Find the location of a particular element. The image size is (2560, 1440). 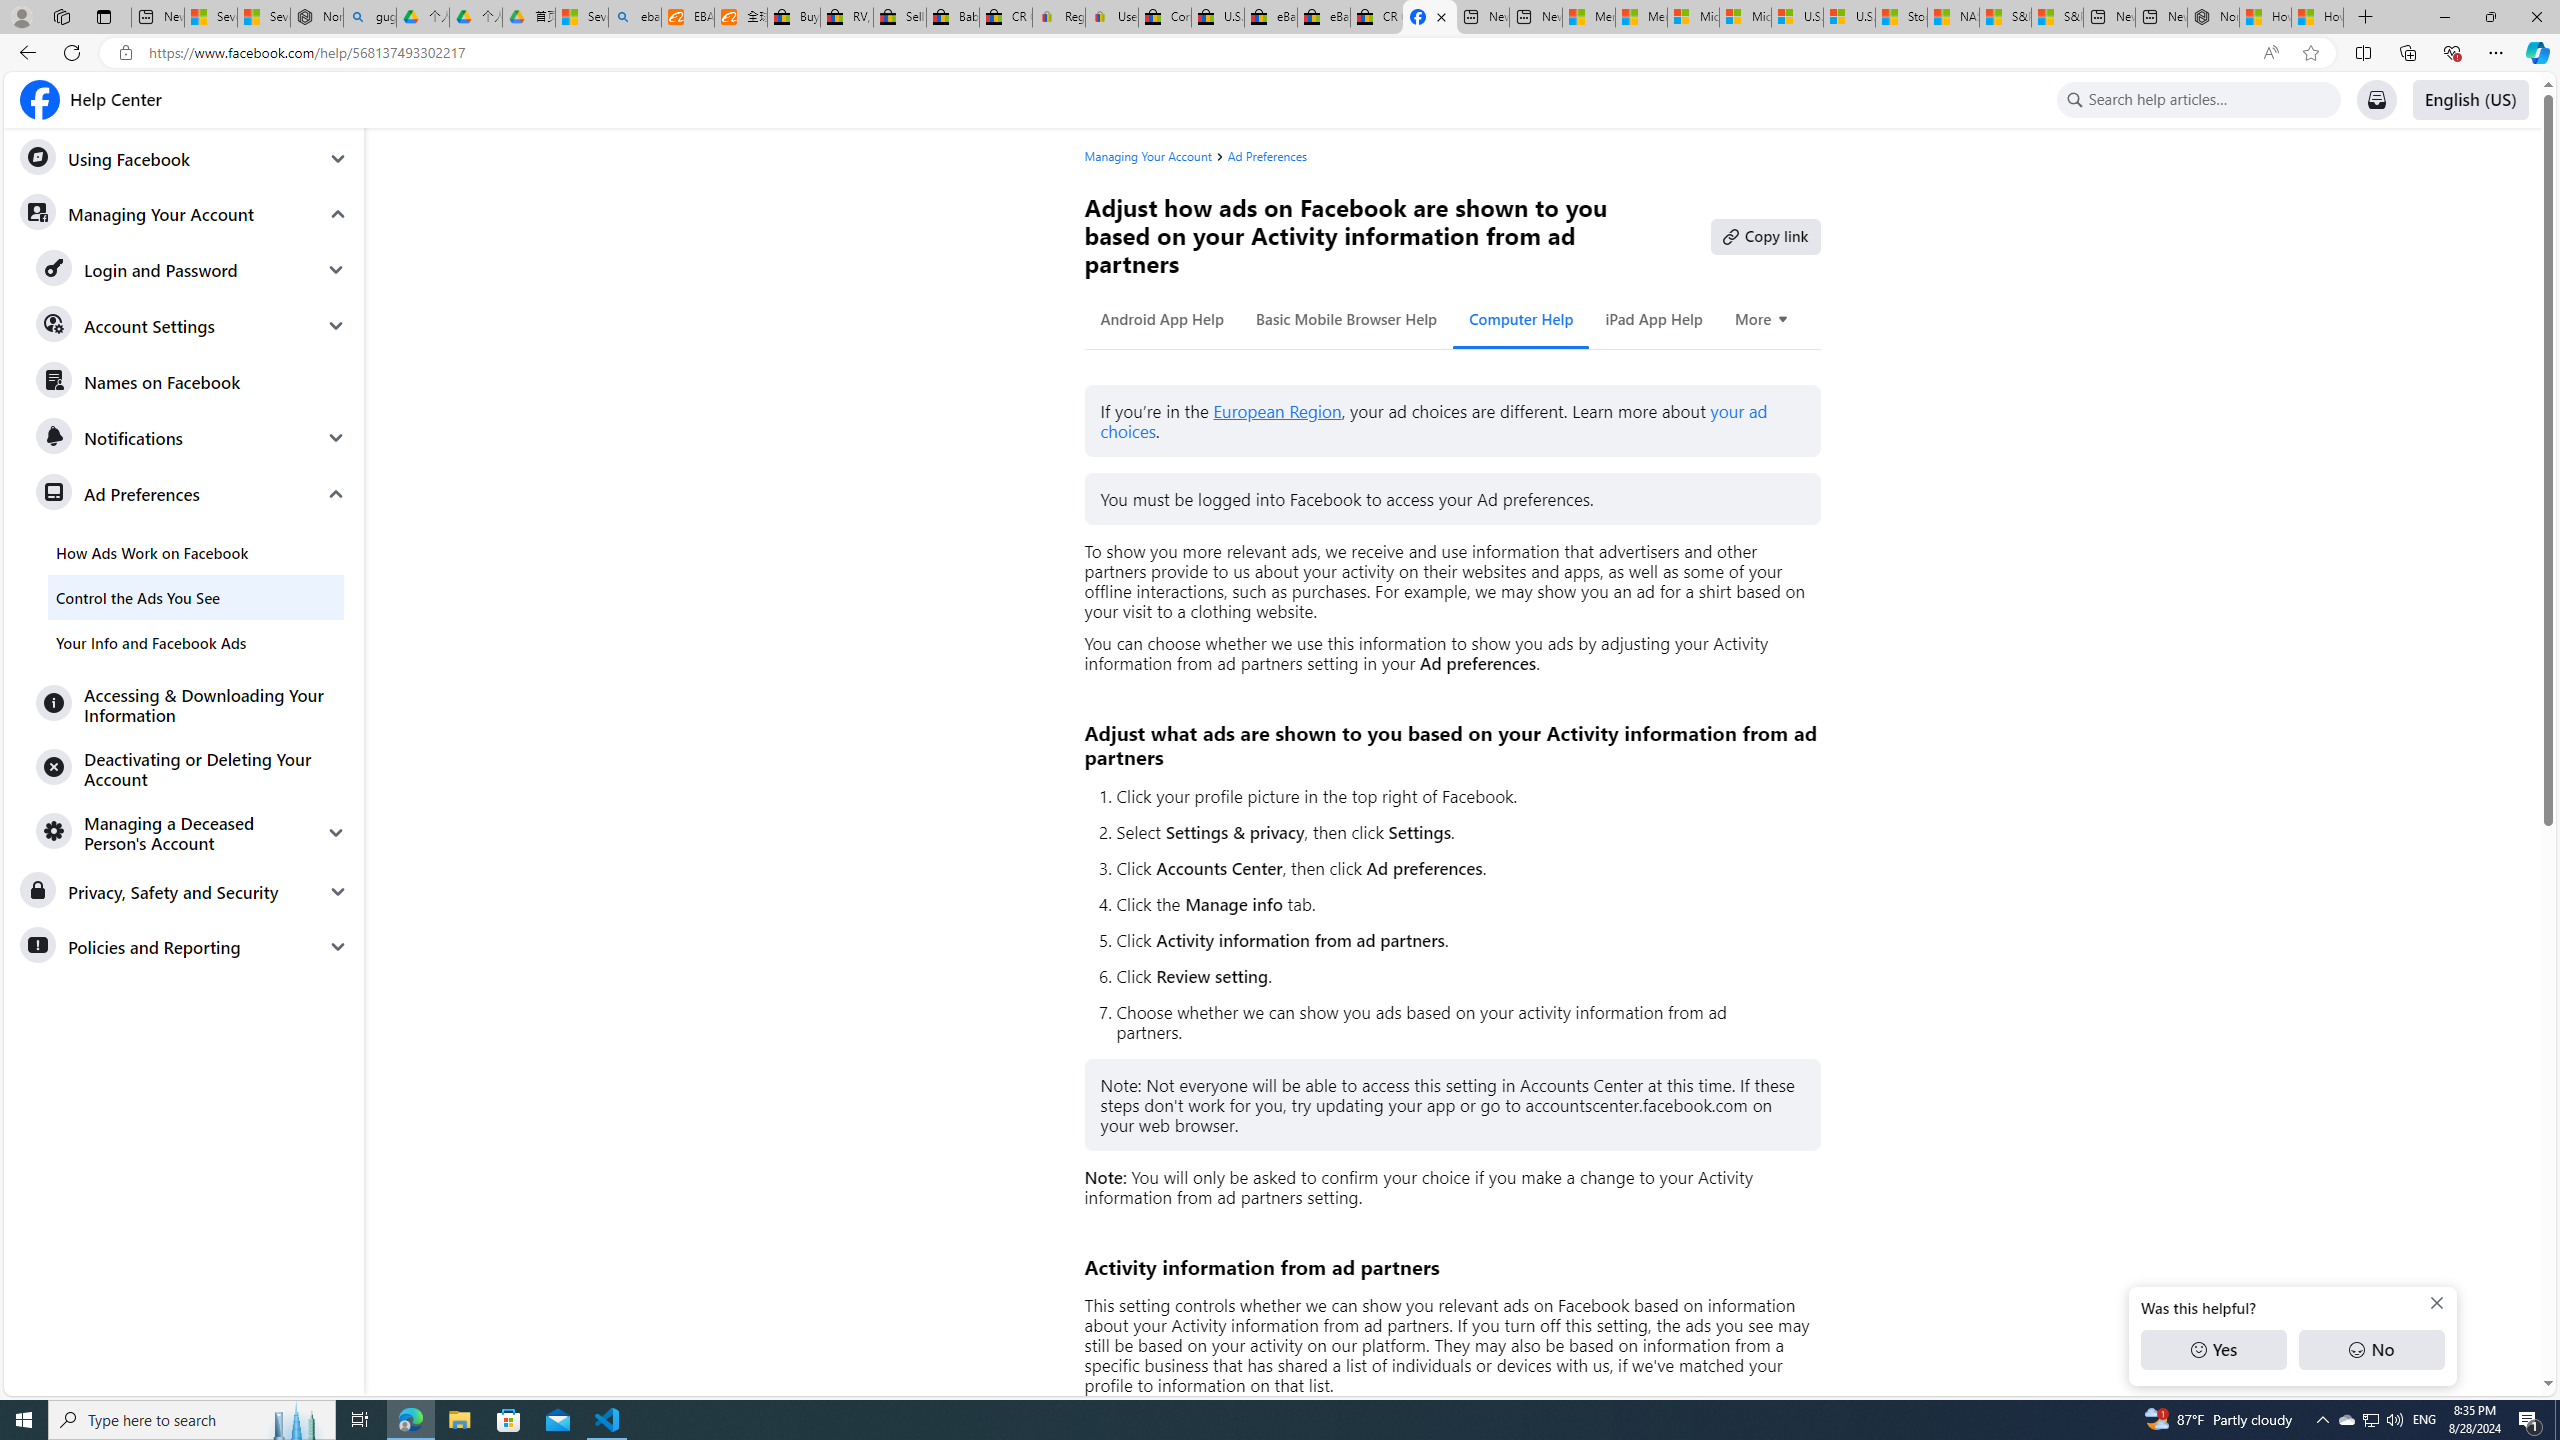

Login and Password is located at coordinates (192, 270).